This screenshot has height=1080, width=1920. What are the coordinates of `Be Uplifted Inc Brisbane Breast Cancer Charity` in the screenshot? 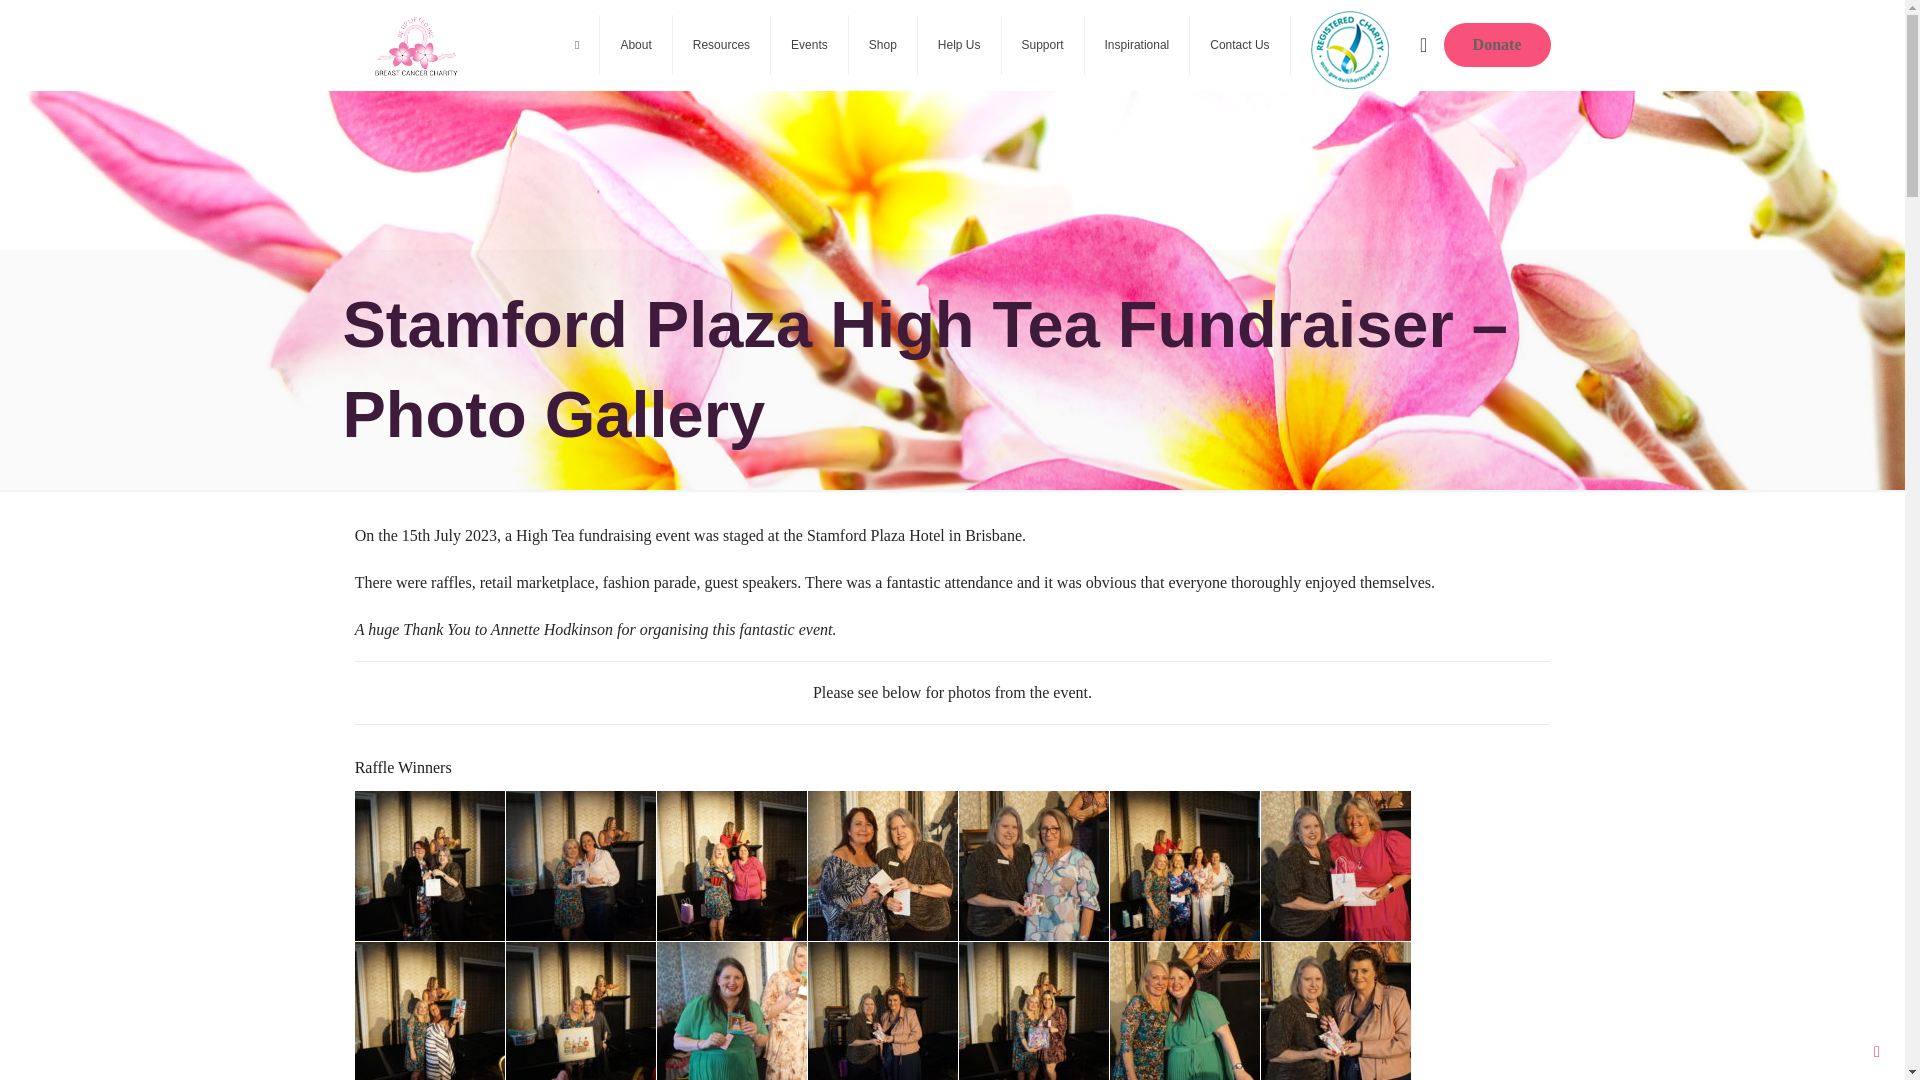 It's located at (415, 44).